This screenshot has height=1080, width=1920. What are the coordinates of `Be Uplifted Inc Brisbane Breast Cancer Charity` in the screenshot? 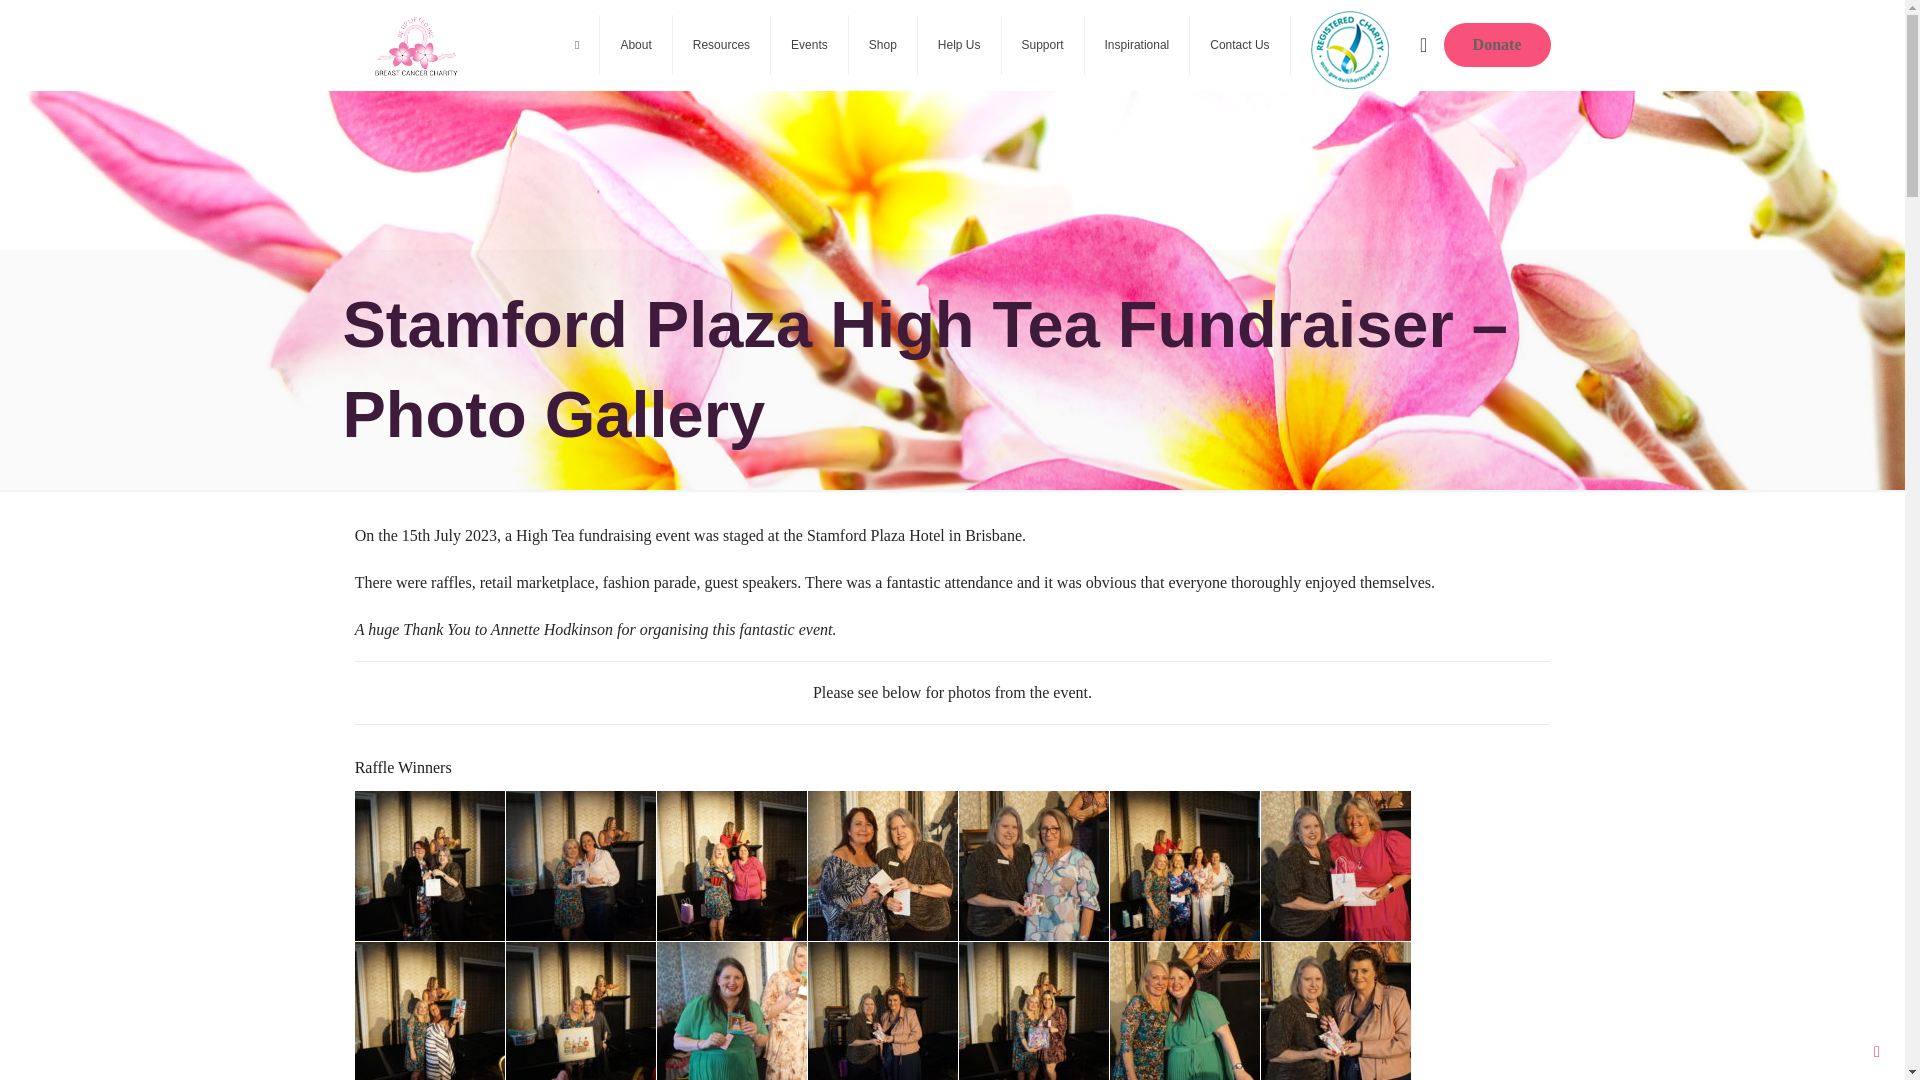 It's located at (415, 44).